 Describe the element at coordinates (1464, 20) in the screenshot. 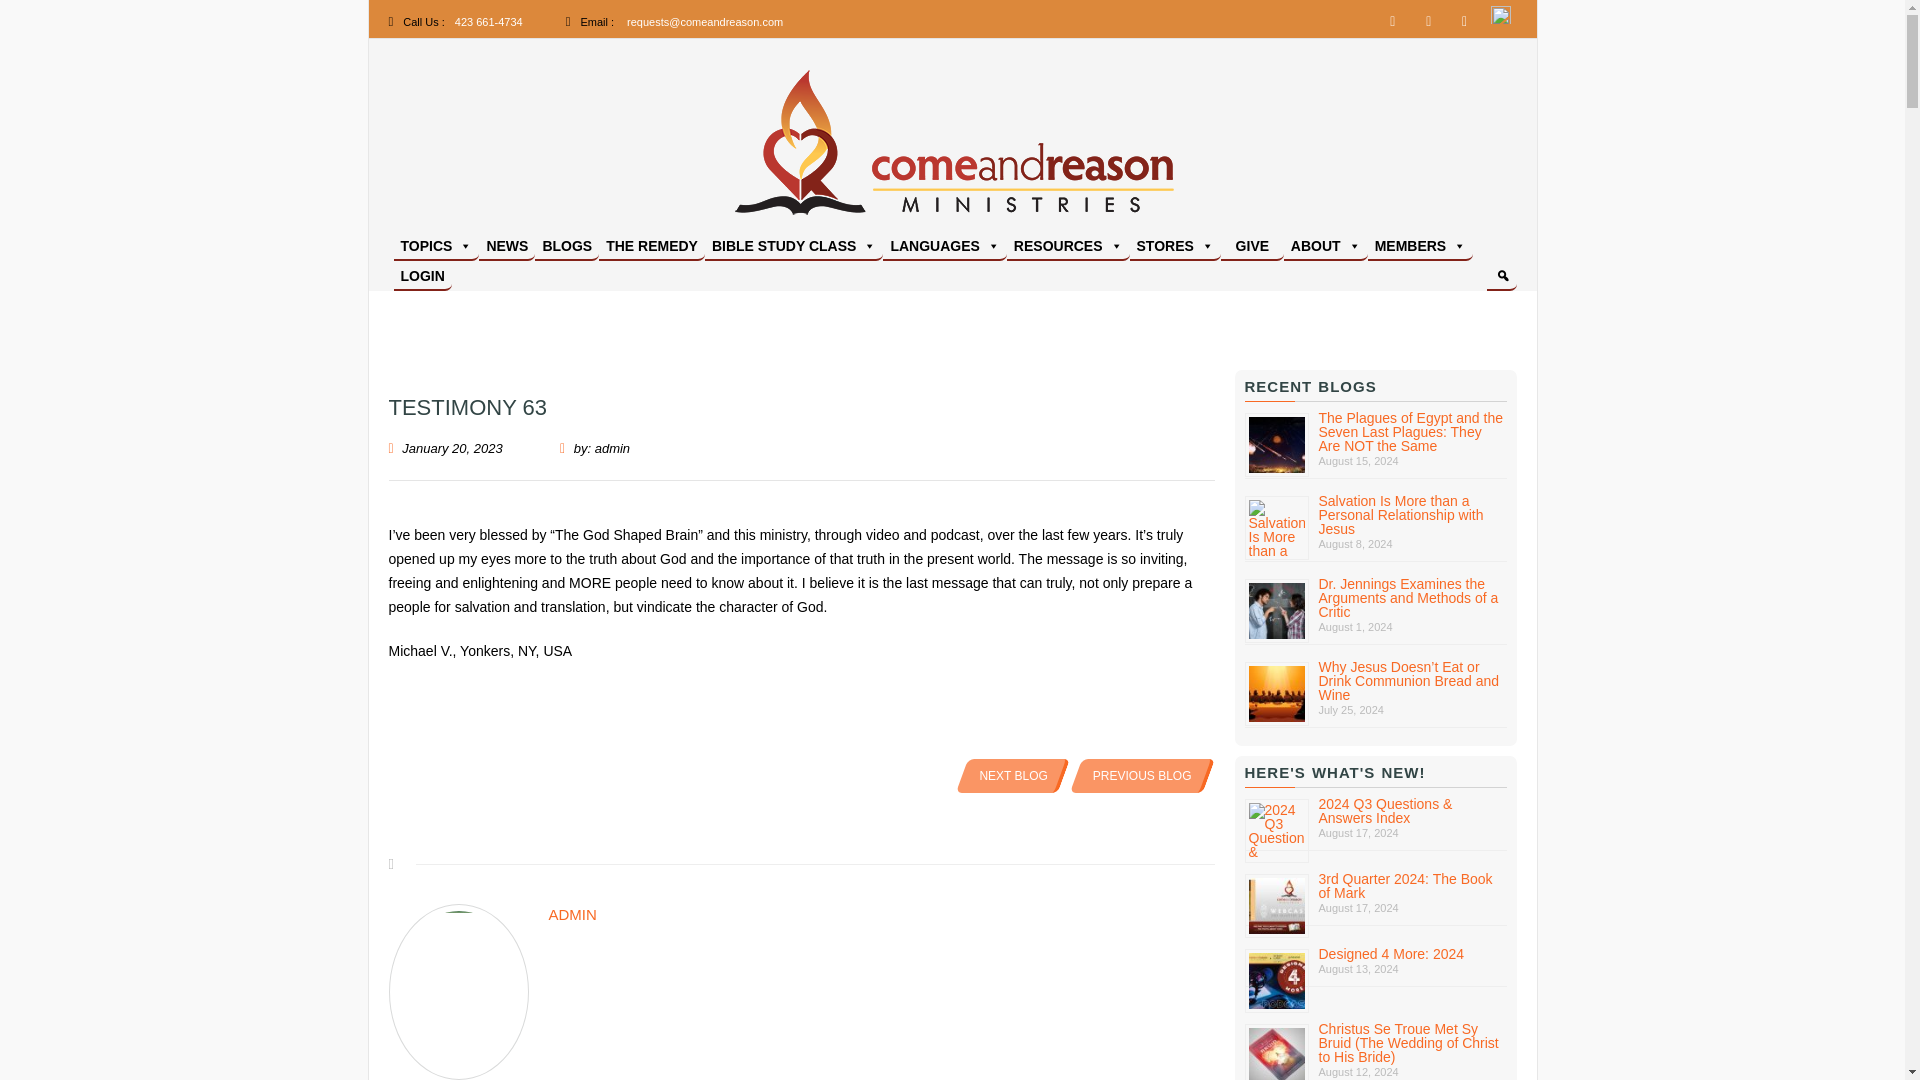

I see `Click to go to our Instagram page` at that location.